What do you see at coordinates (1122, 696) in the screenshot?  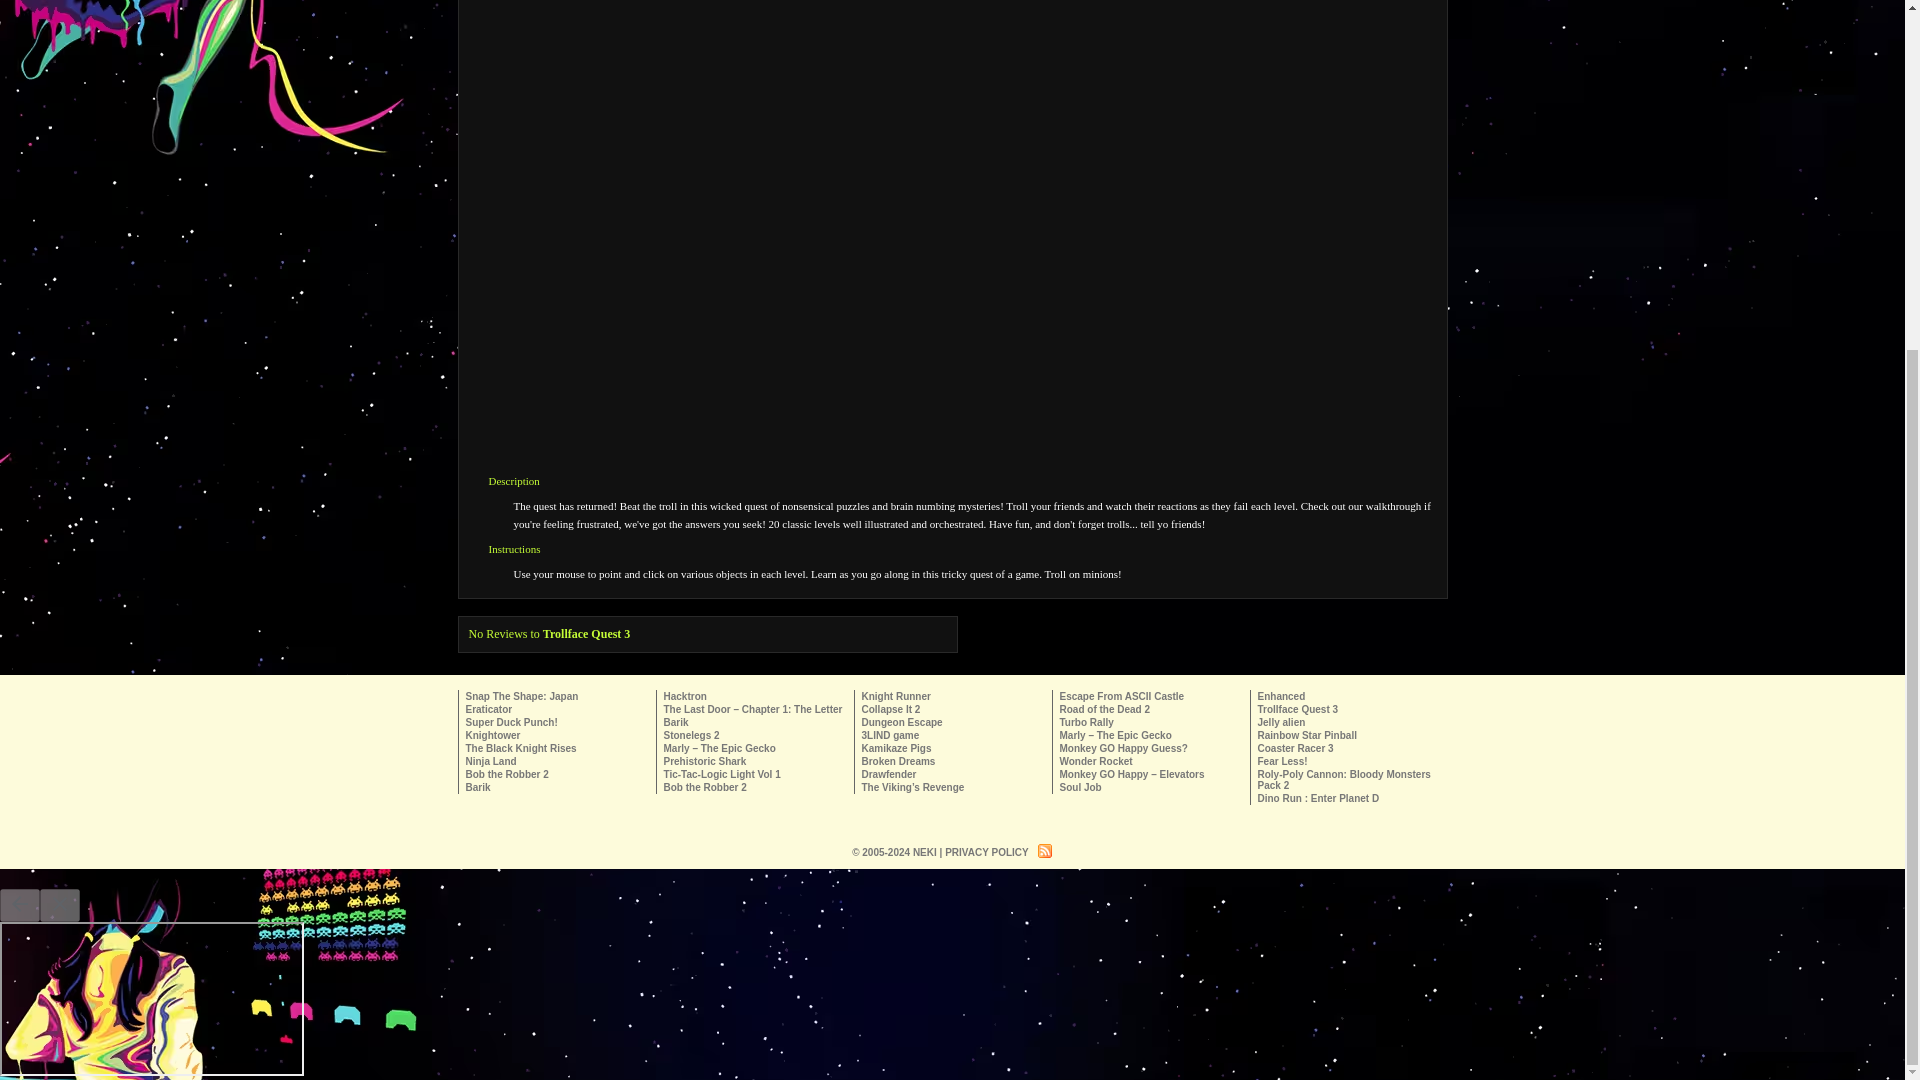 I see `Escape From ASCII Castle` at bounding box center [1122, 696].